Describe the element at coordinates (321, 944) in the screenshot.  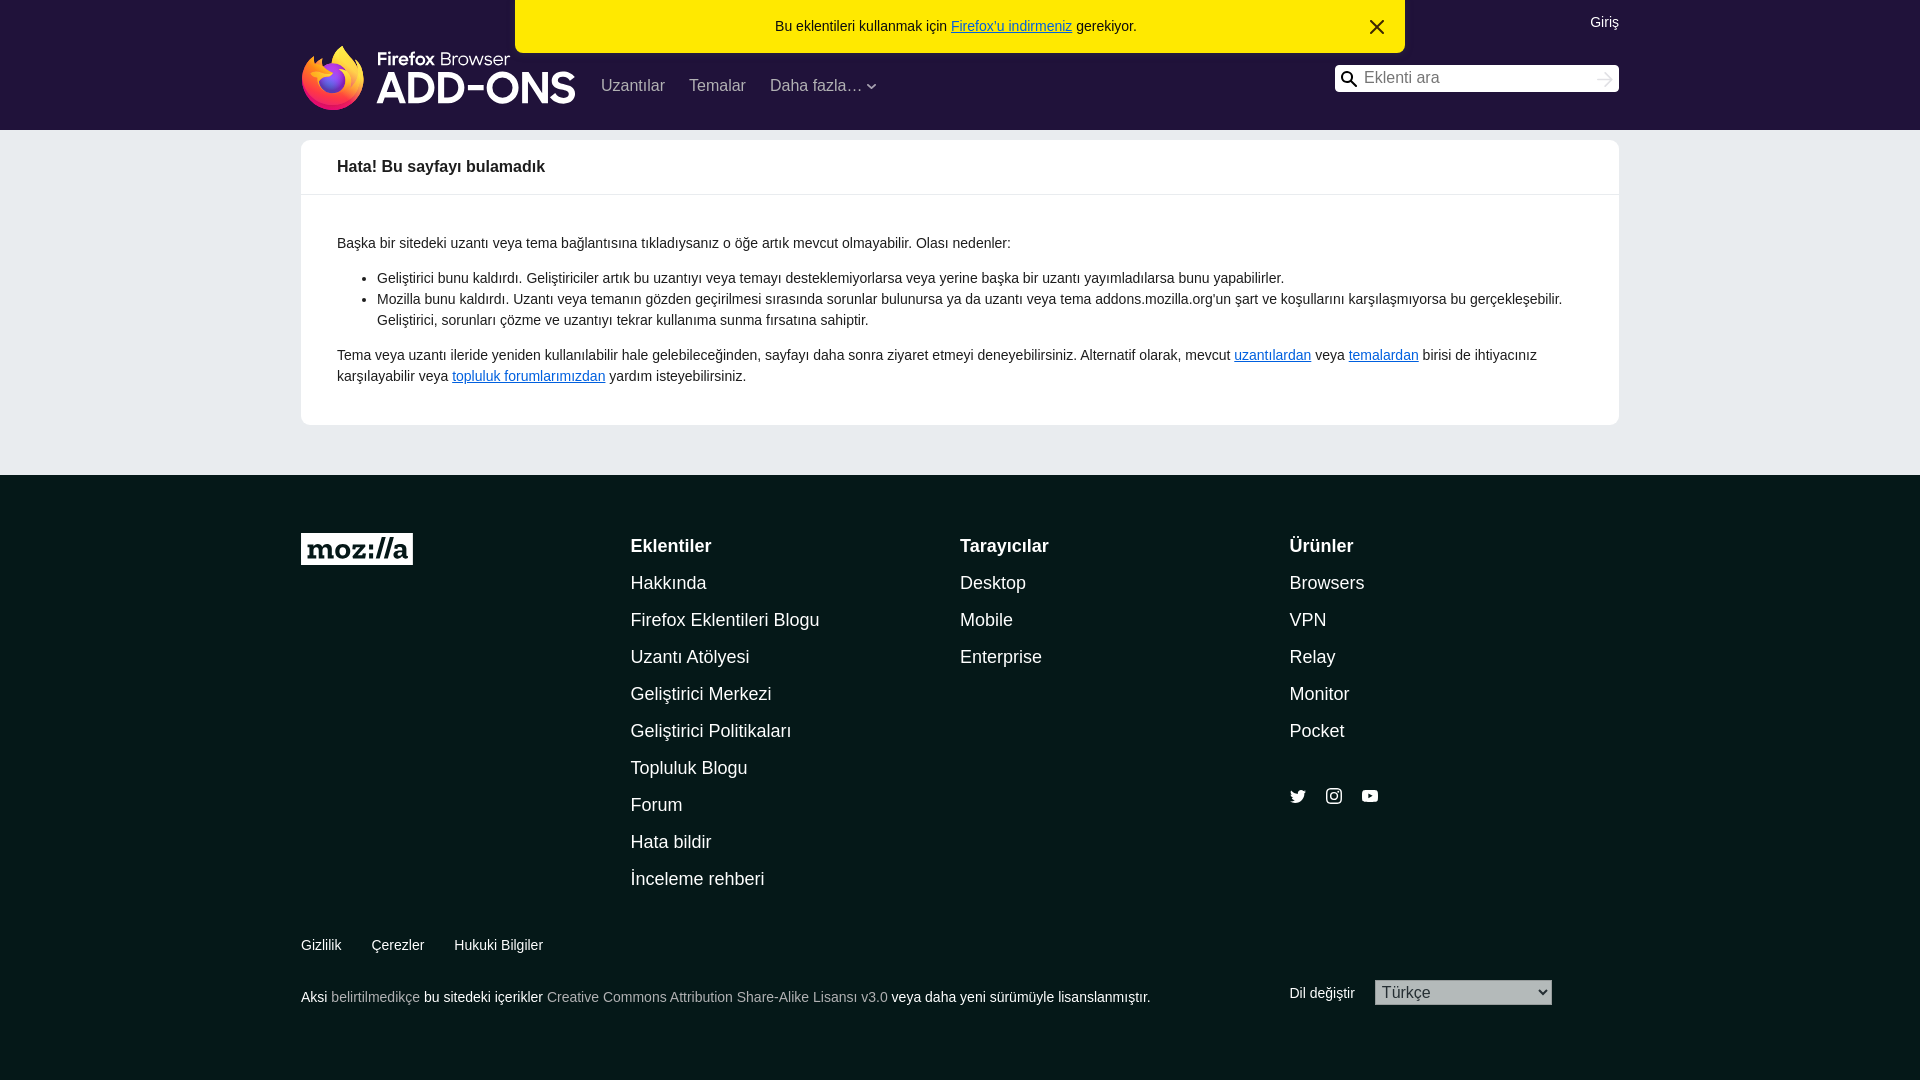
I see `Gizlilik` at that location.